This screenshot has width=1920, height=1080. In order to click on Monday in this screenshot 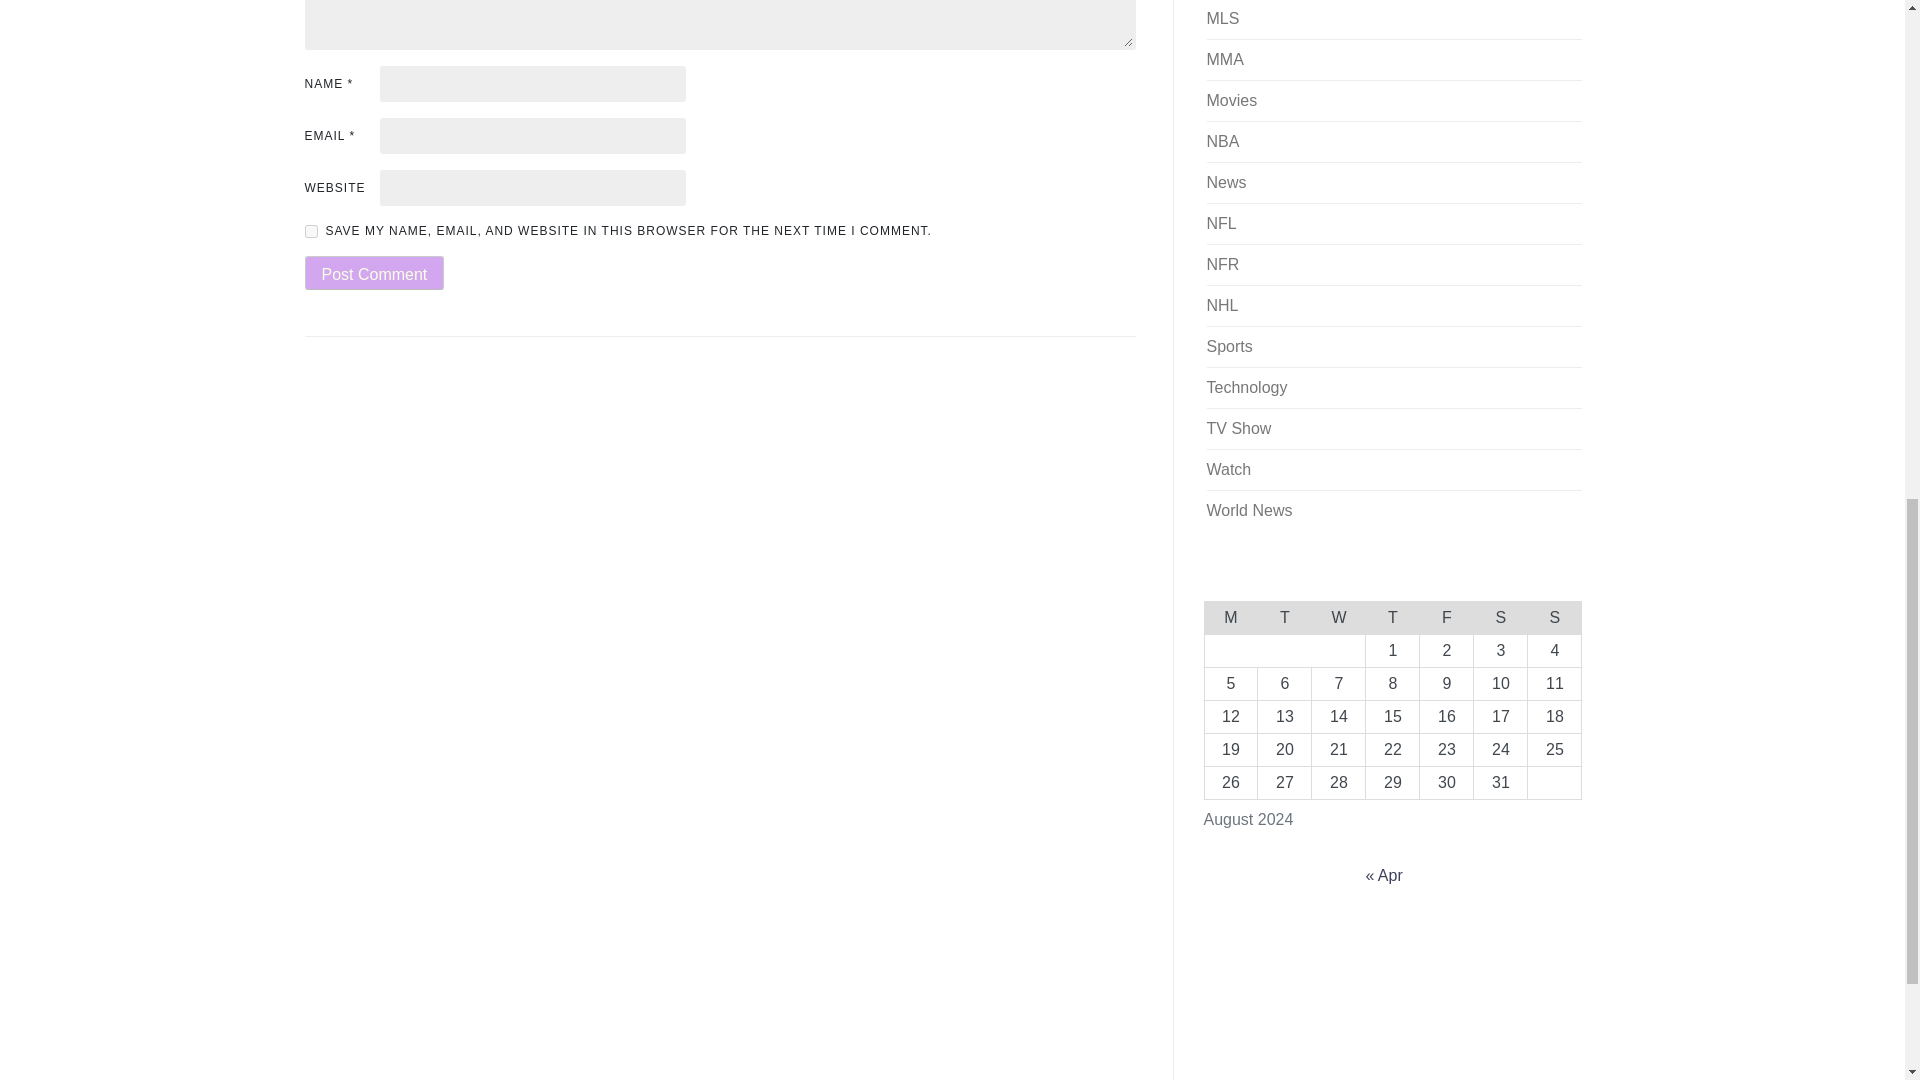, I will do `click(1230, 616)`.